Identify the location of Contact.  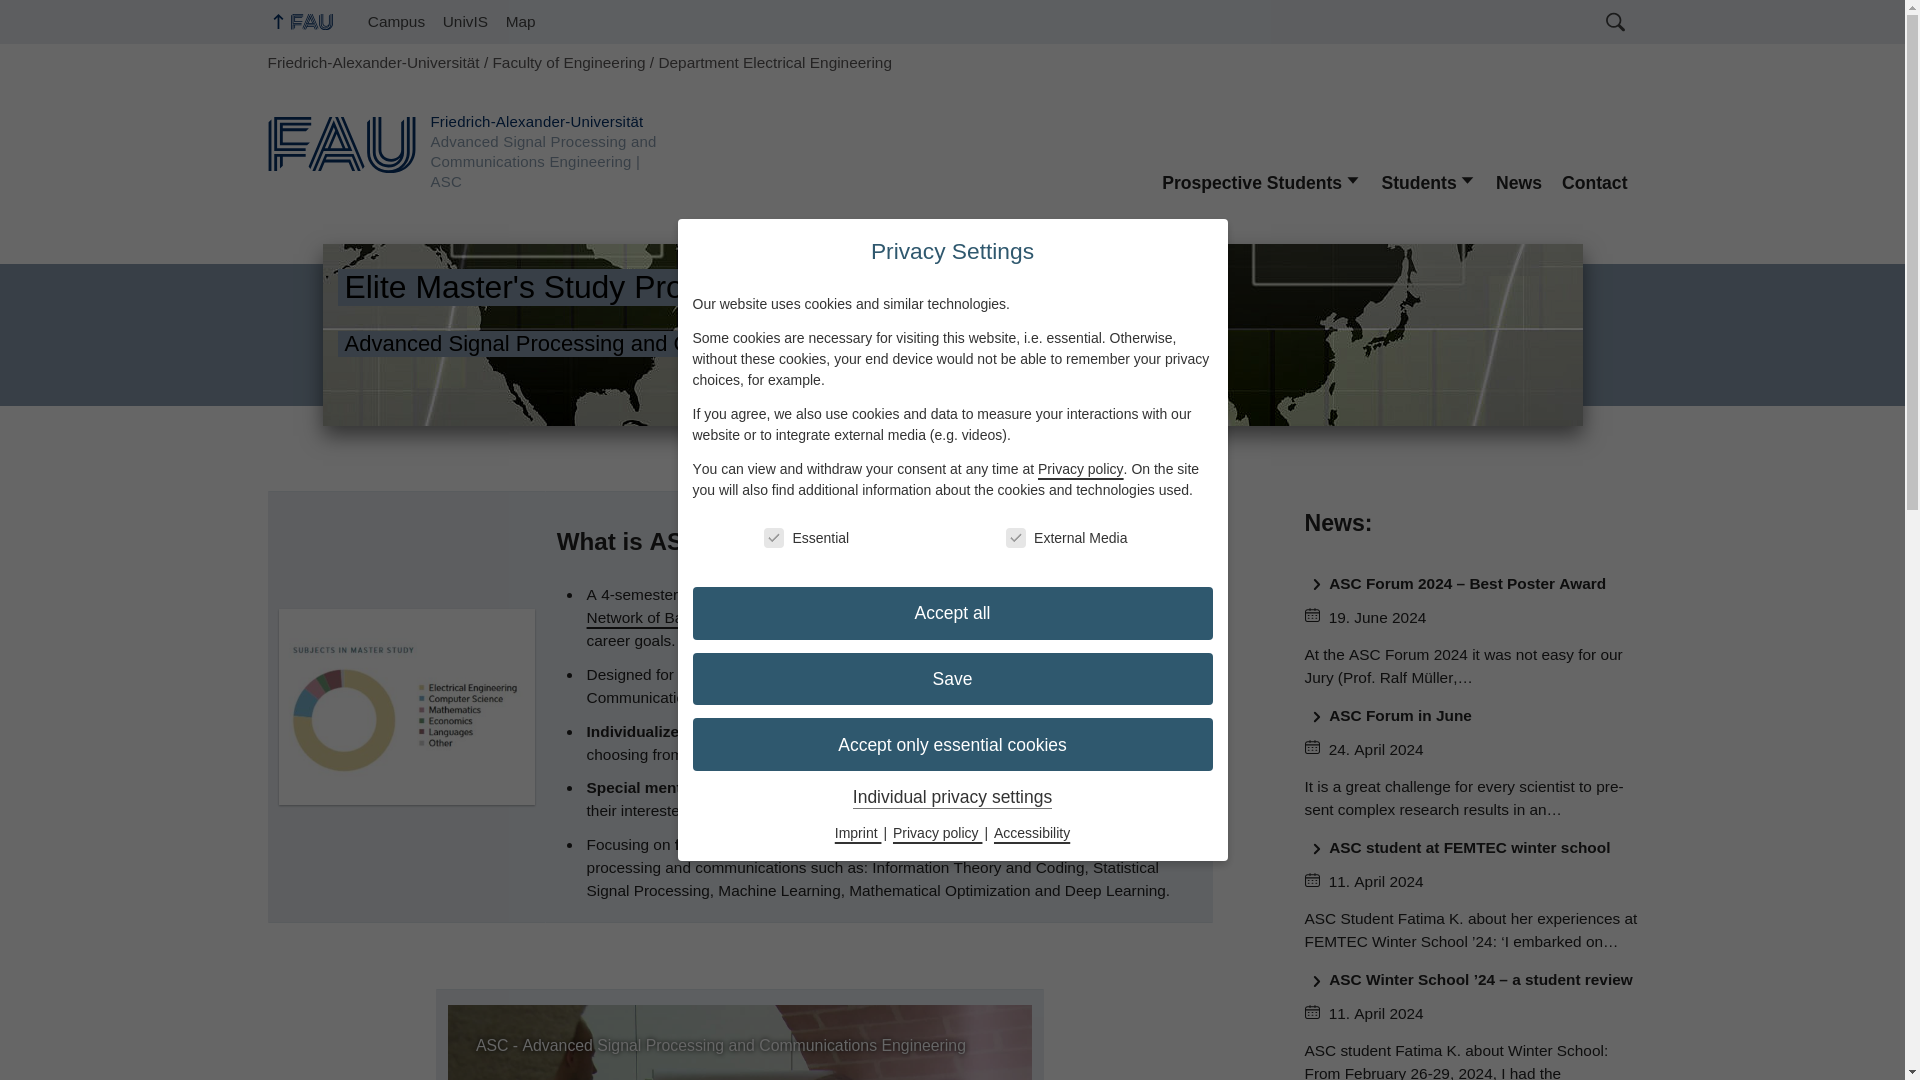
(1594, 182).